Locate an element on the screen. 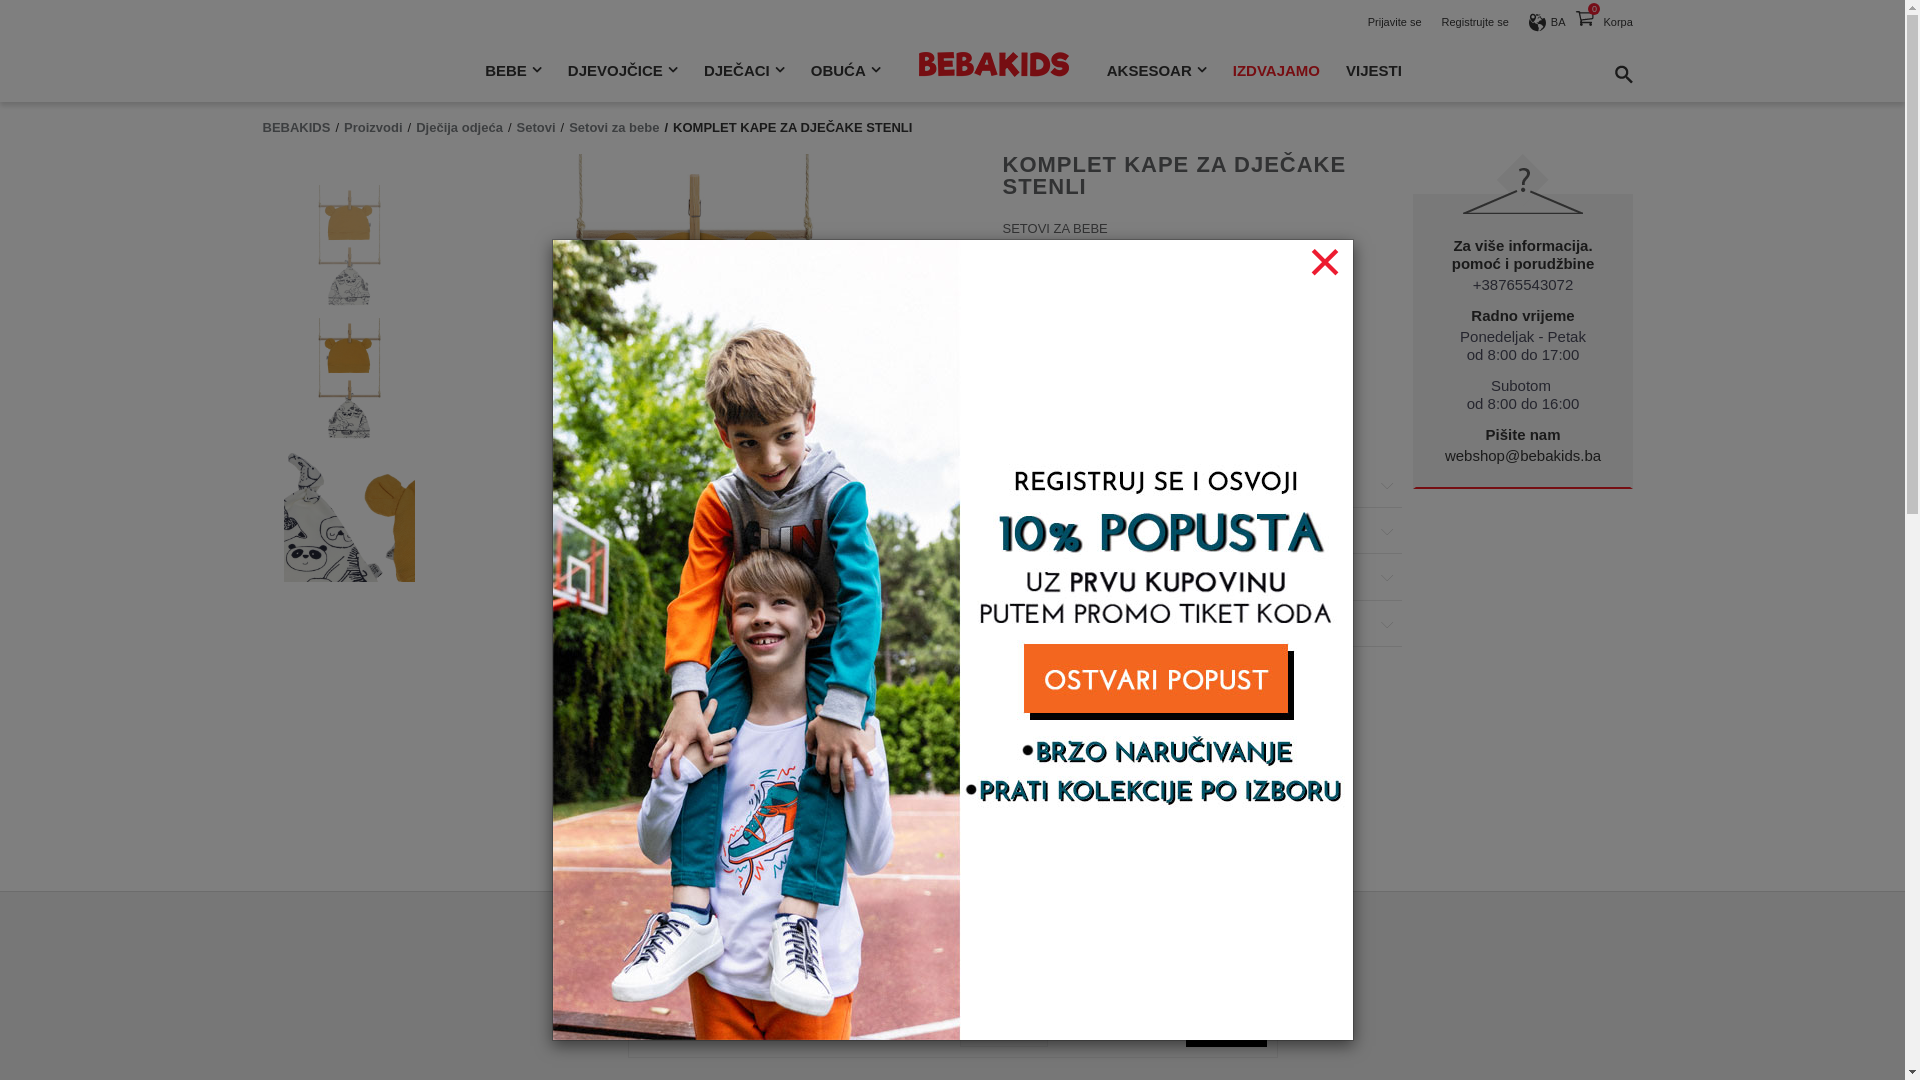 The width and height of the screenshot is (1920, 1080). Prijavite se is located at coordinates (1395, 22).